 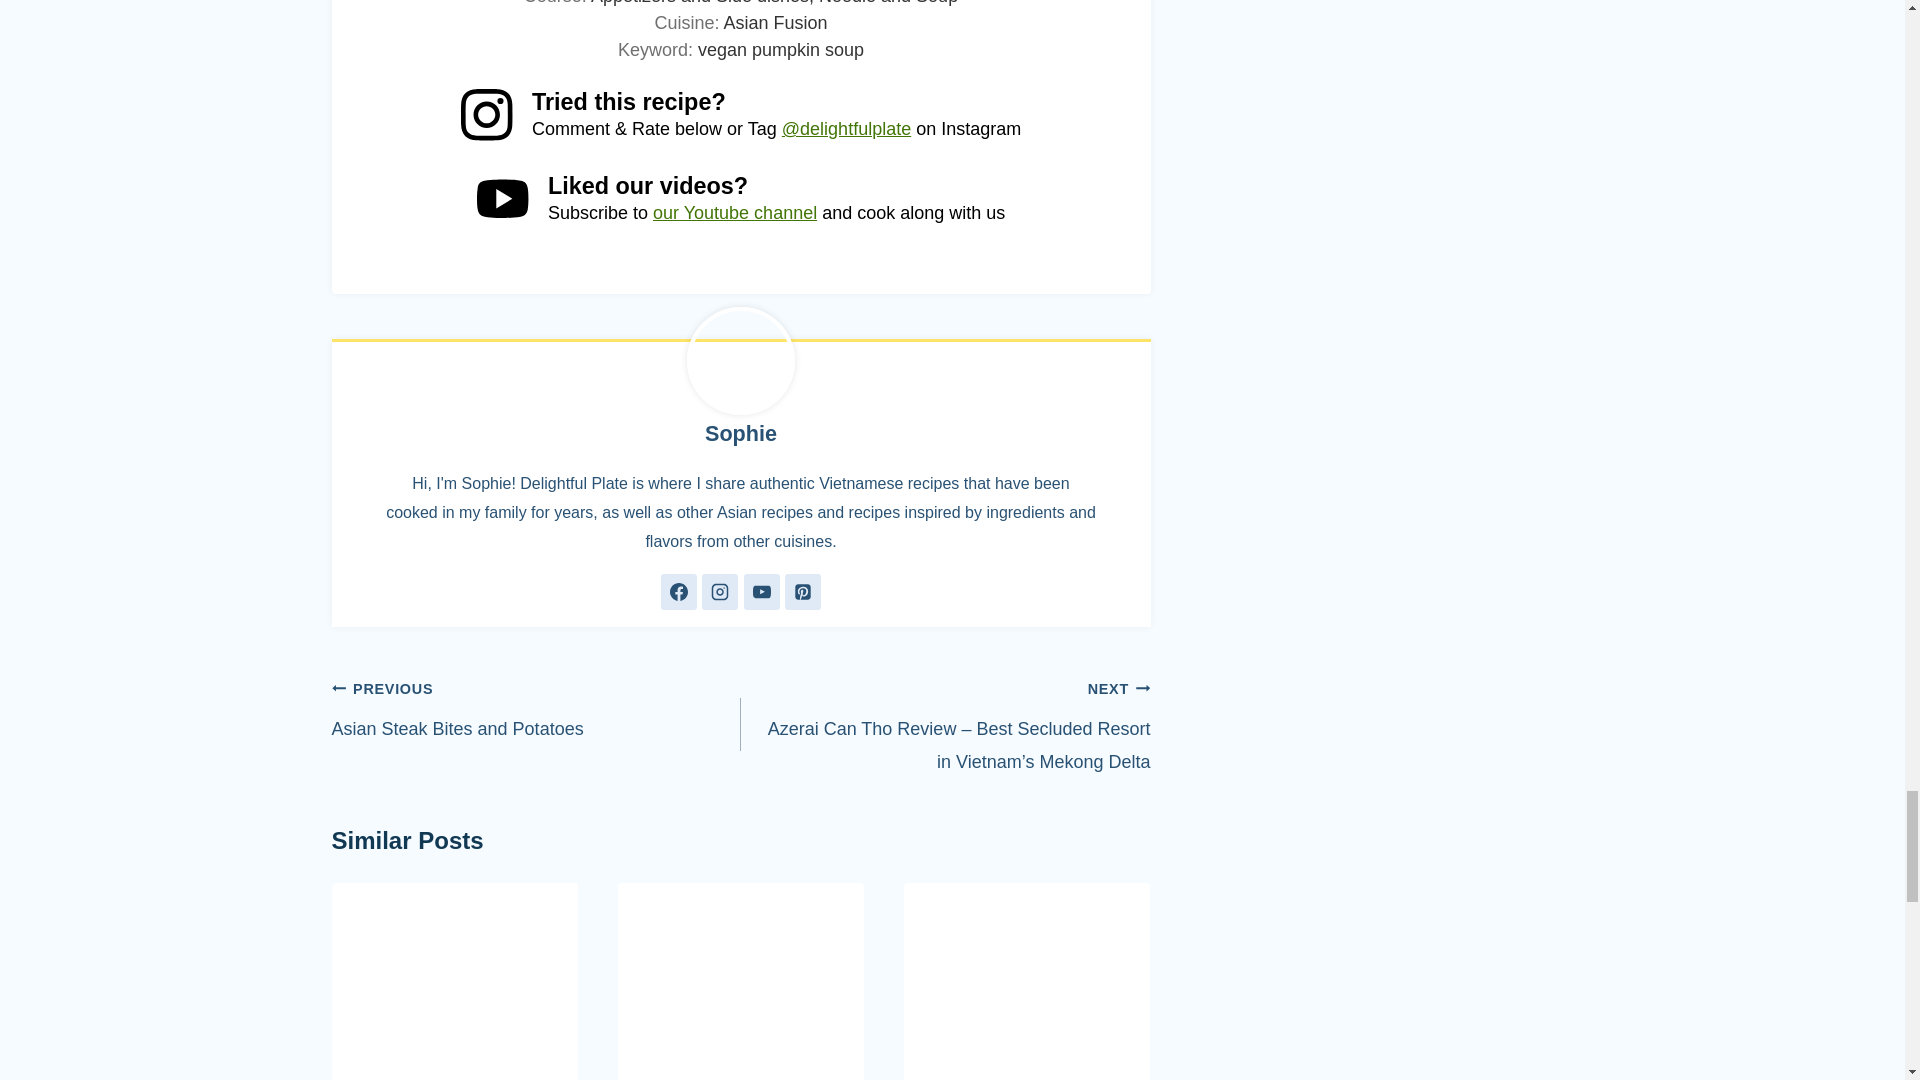 What do you see at coordinates (720, 592) in the screenshot?
I see `Follow Sophie on Instagram` at bounding box center [720, 592].